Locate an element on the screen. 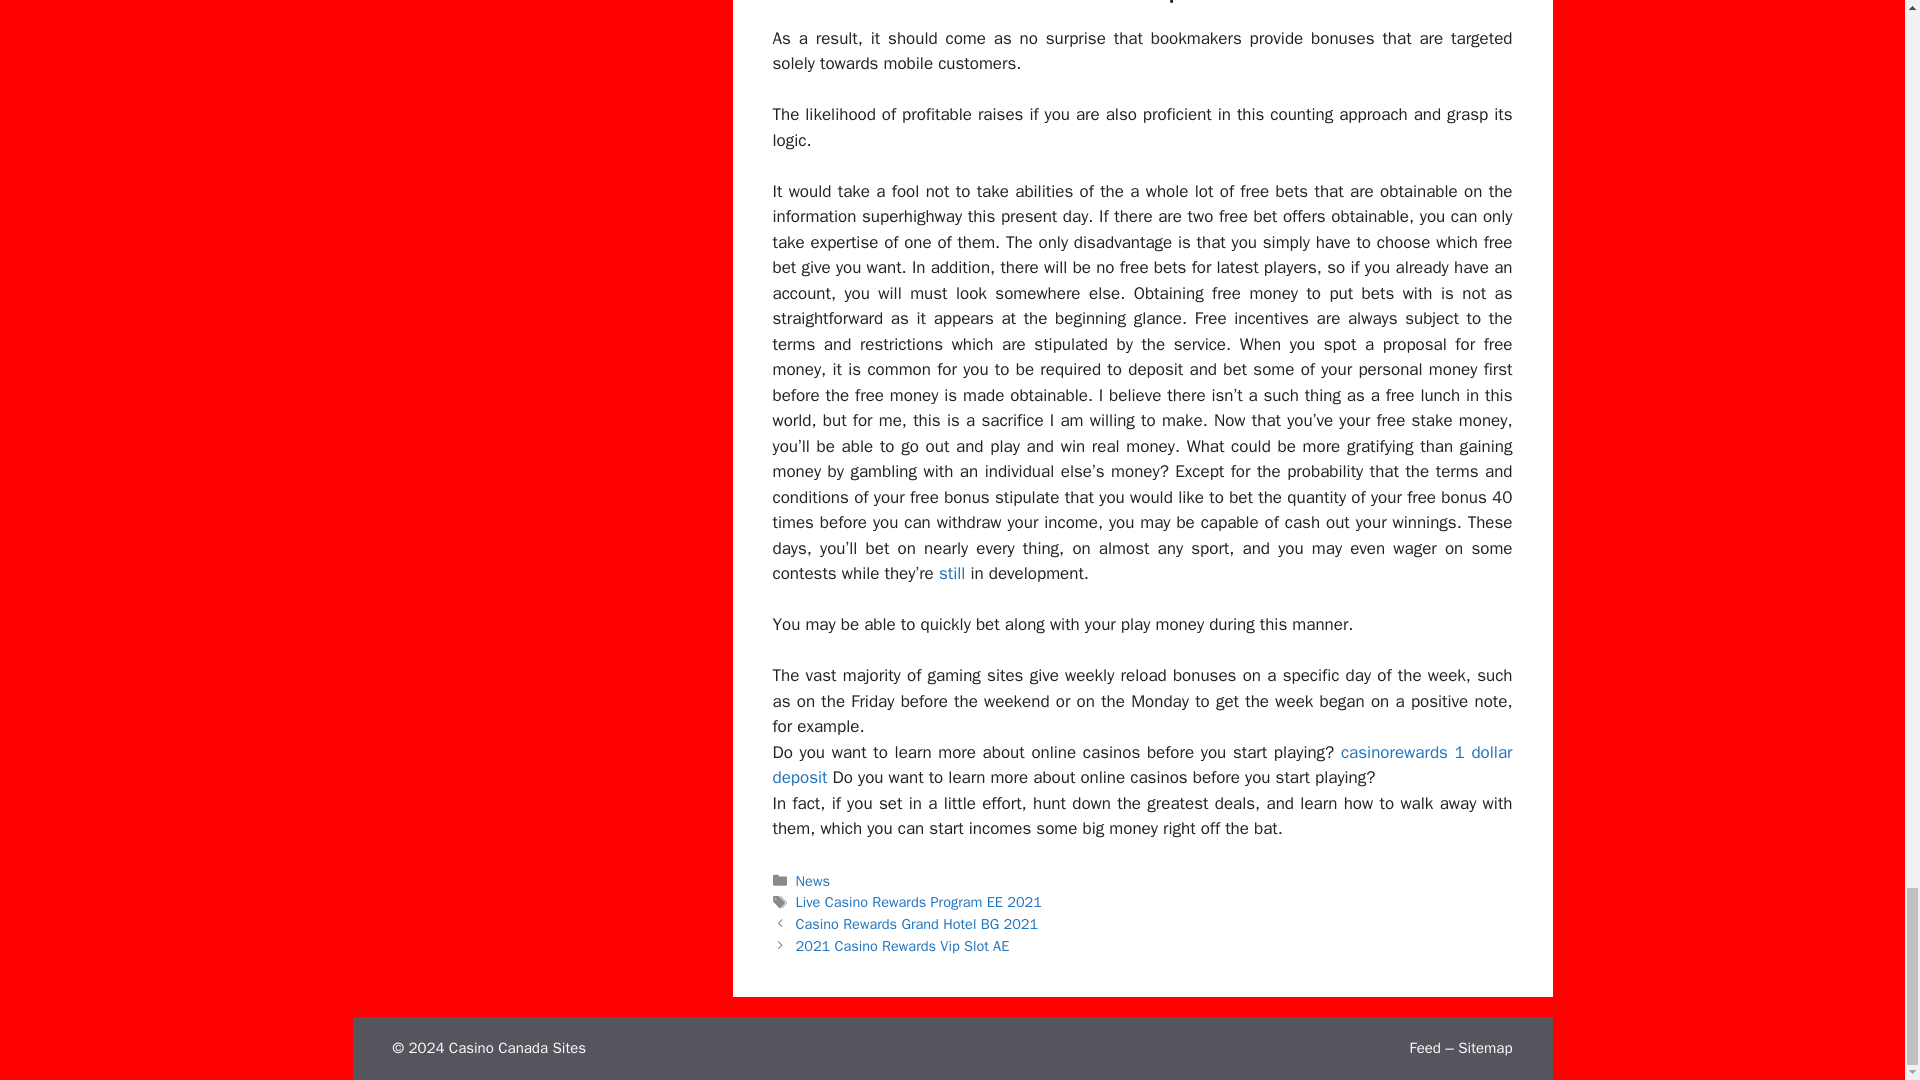 The height and width of the screenshot is (1080, 1920). Live Casino Rewards Program EE 2021 is located at coordinates (919, 902).